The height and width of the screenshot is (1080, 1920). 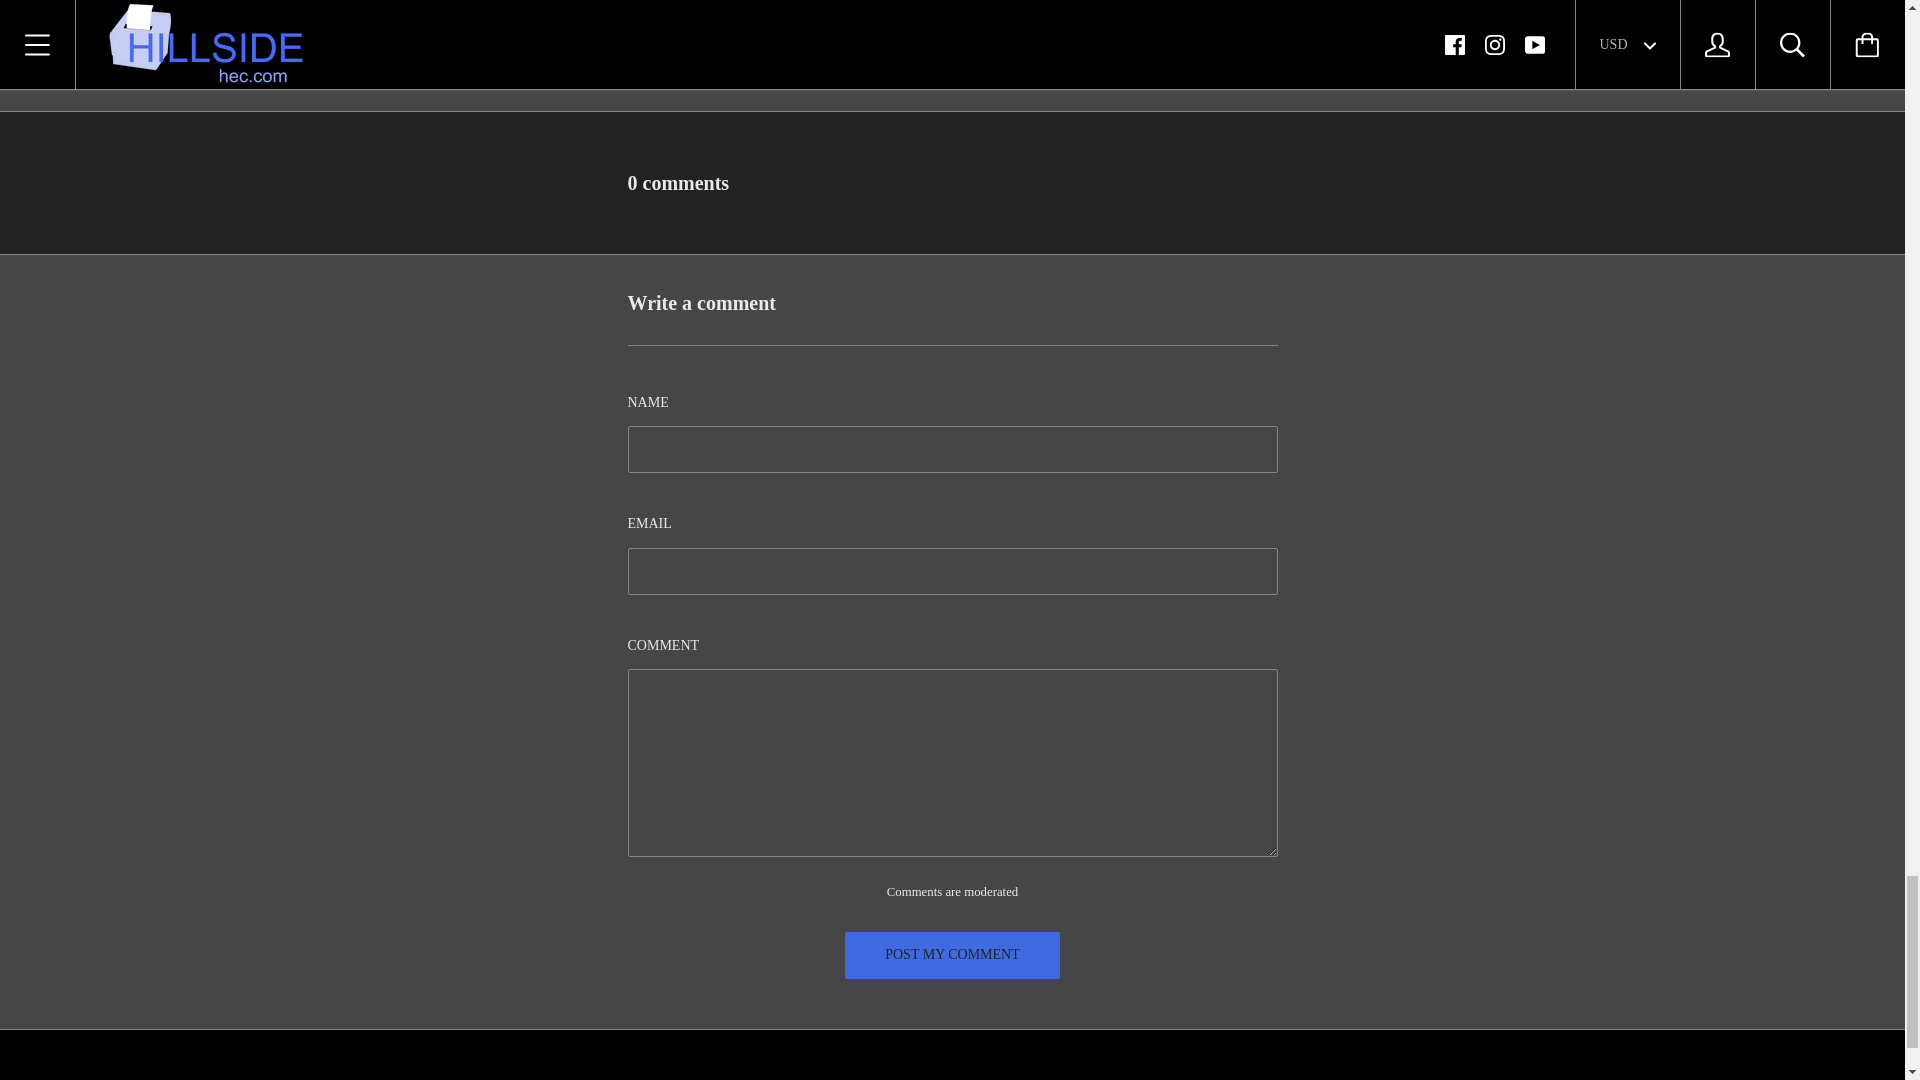 What do you see at coordinates (688, 59) in the screenshot?
I see `Show articles tagged Printing Too Light` at bounding box center [688, 59].